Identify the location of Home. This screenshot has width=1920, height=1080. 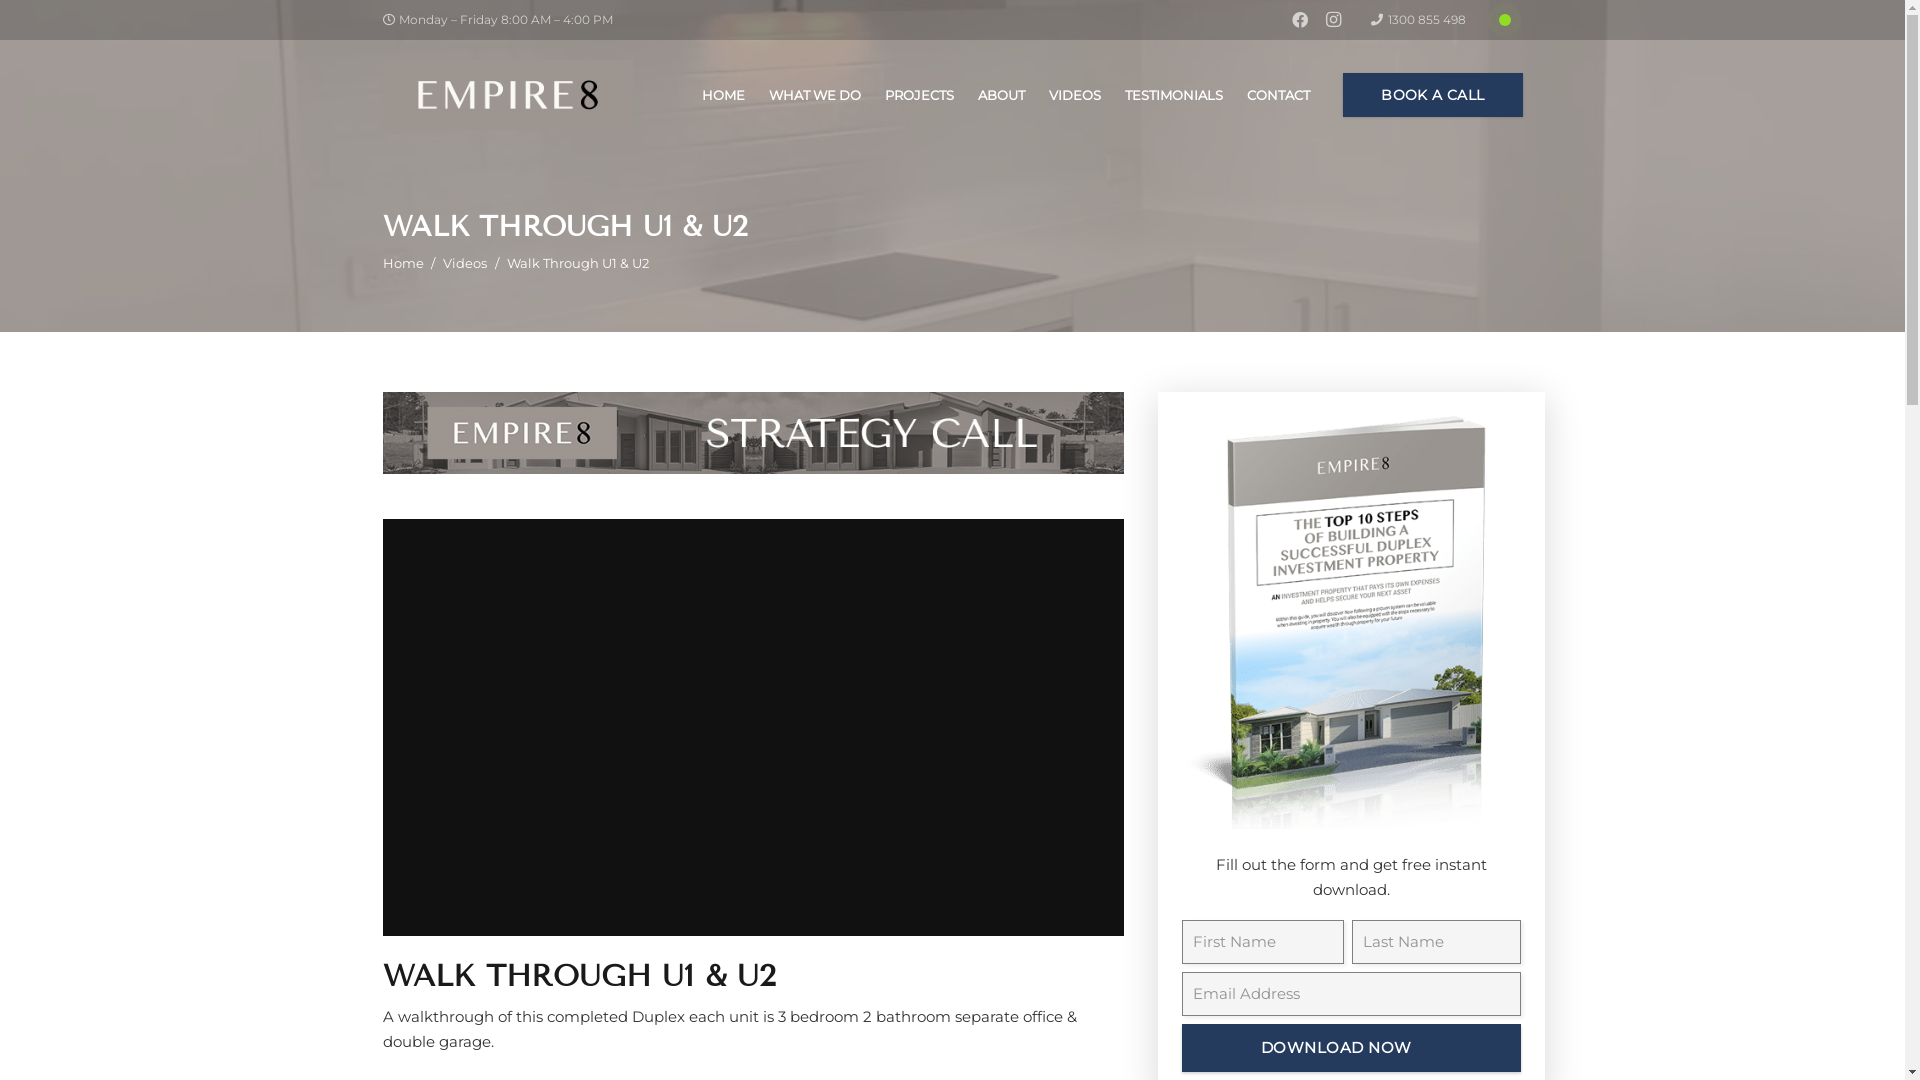
(402, 263).